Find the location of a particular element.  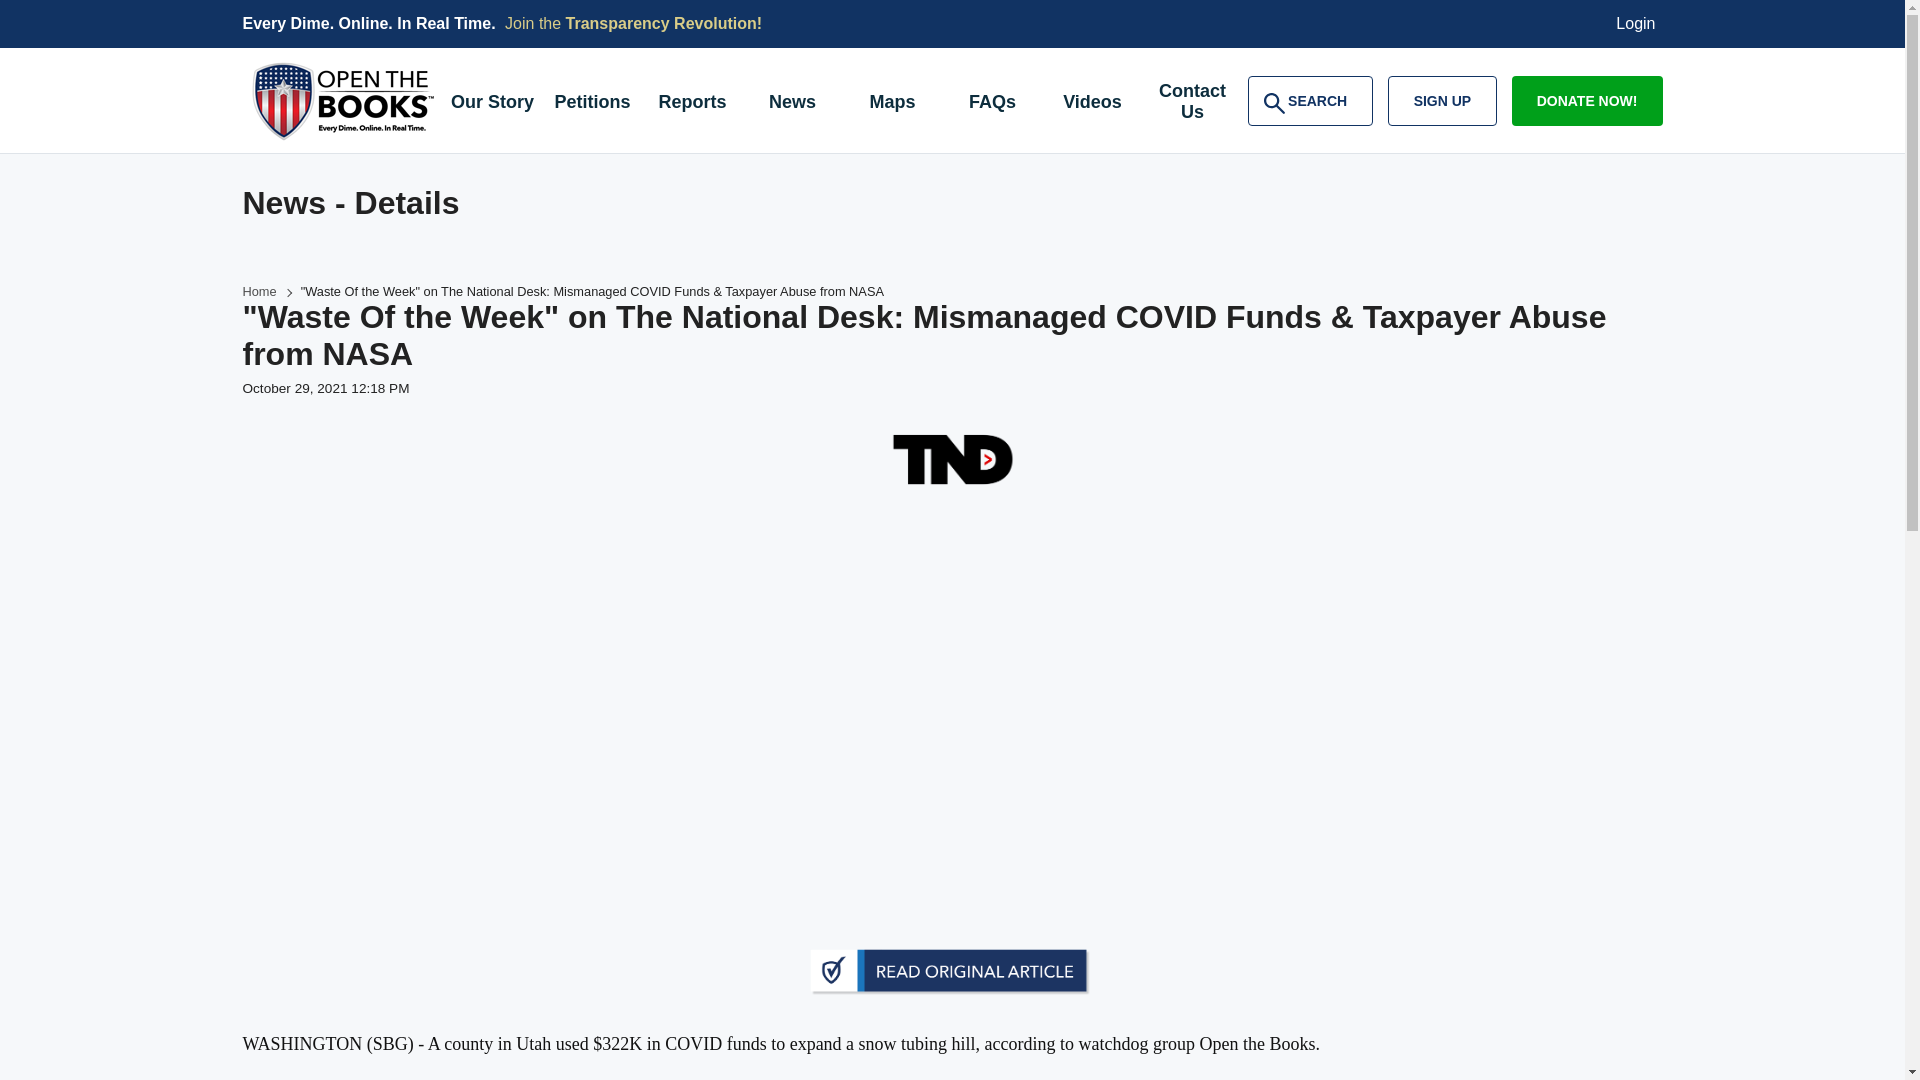

Home is located at coordinates (1442, 100).